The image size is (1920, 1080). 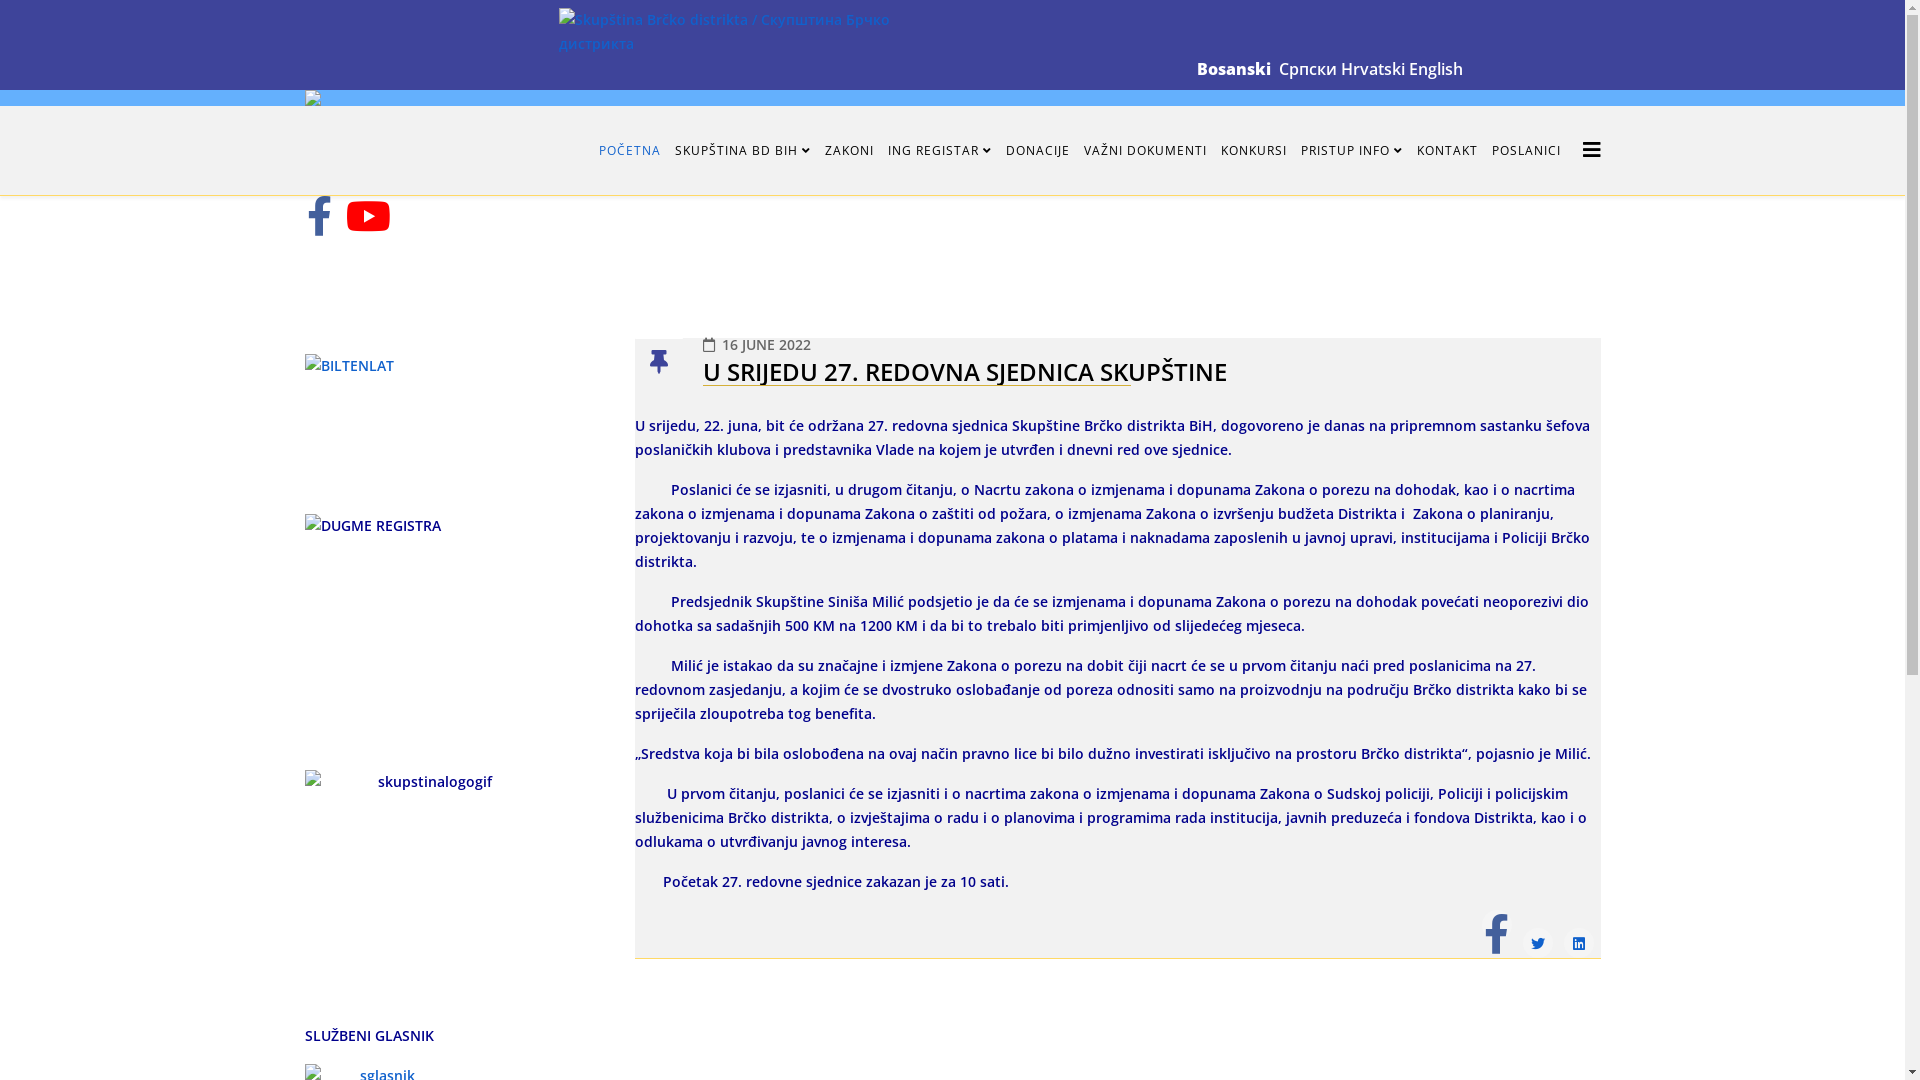 What do you see at coordinates (1526, 151) in the screenshot?
I see `POSLANICI` at bounding box center [1526, 151].